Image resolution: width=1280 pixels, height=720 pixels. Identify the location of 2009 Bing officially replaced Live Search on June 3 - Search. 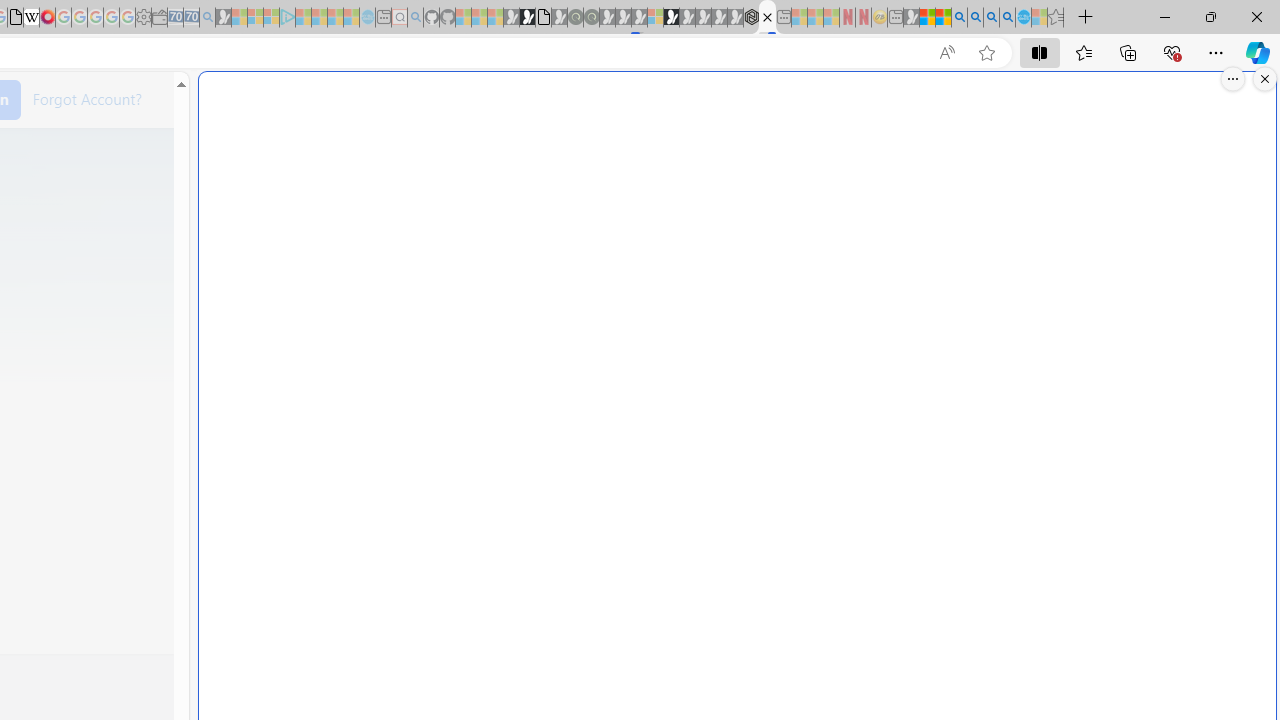
(975, 18).